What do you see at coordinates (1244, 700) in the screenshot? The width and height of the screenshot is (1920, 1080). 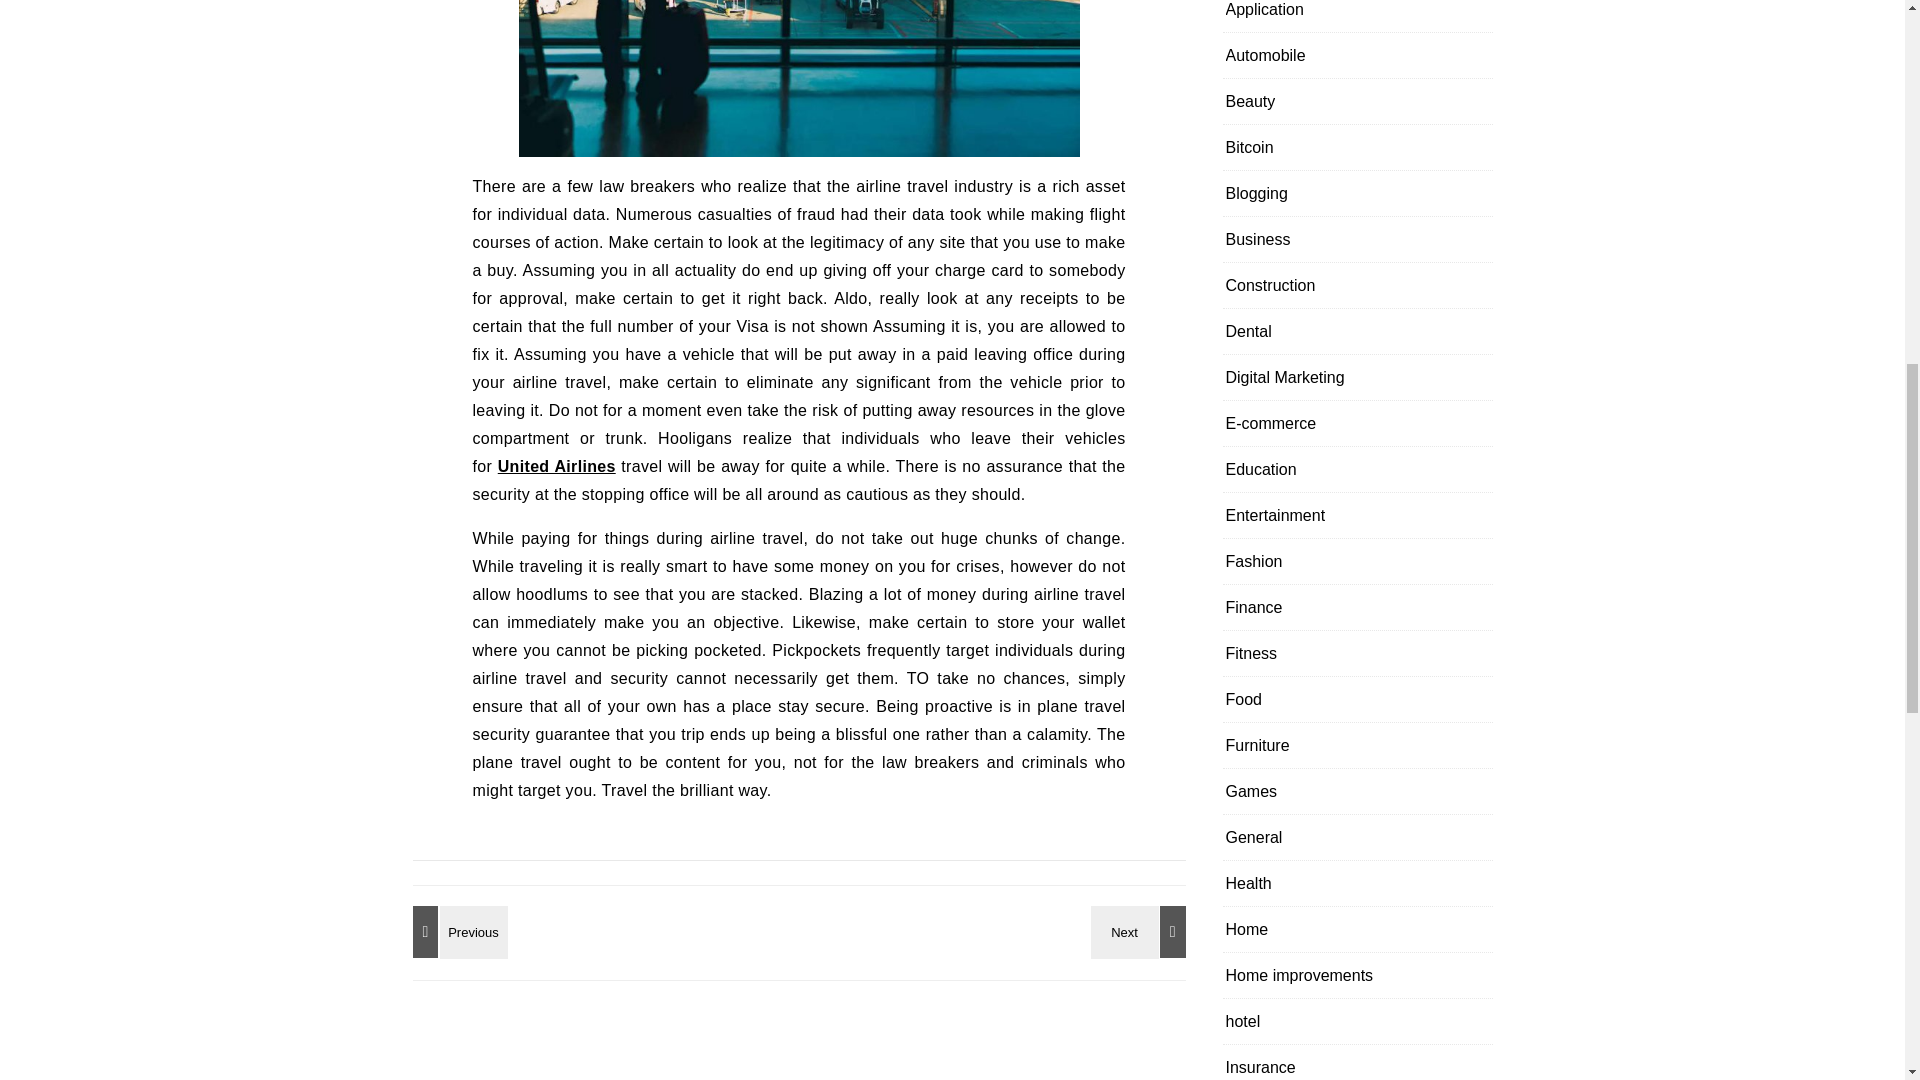 I see `Food` at bounding box center [1244, 700].